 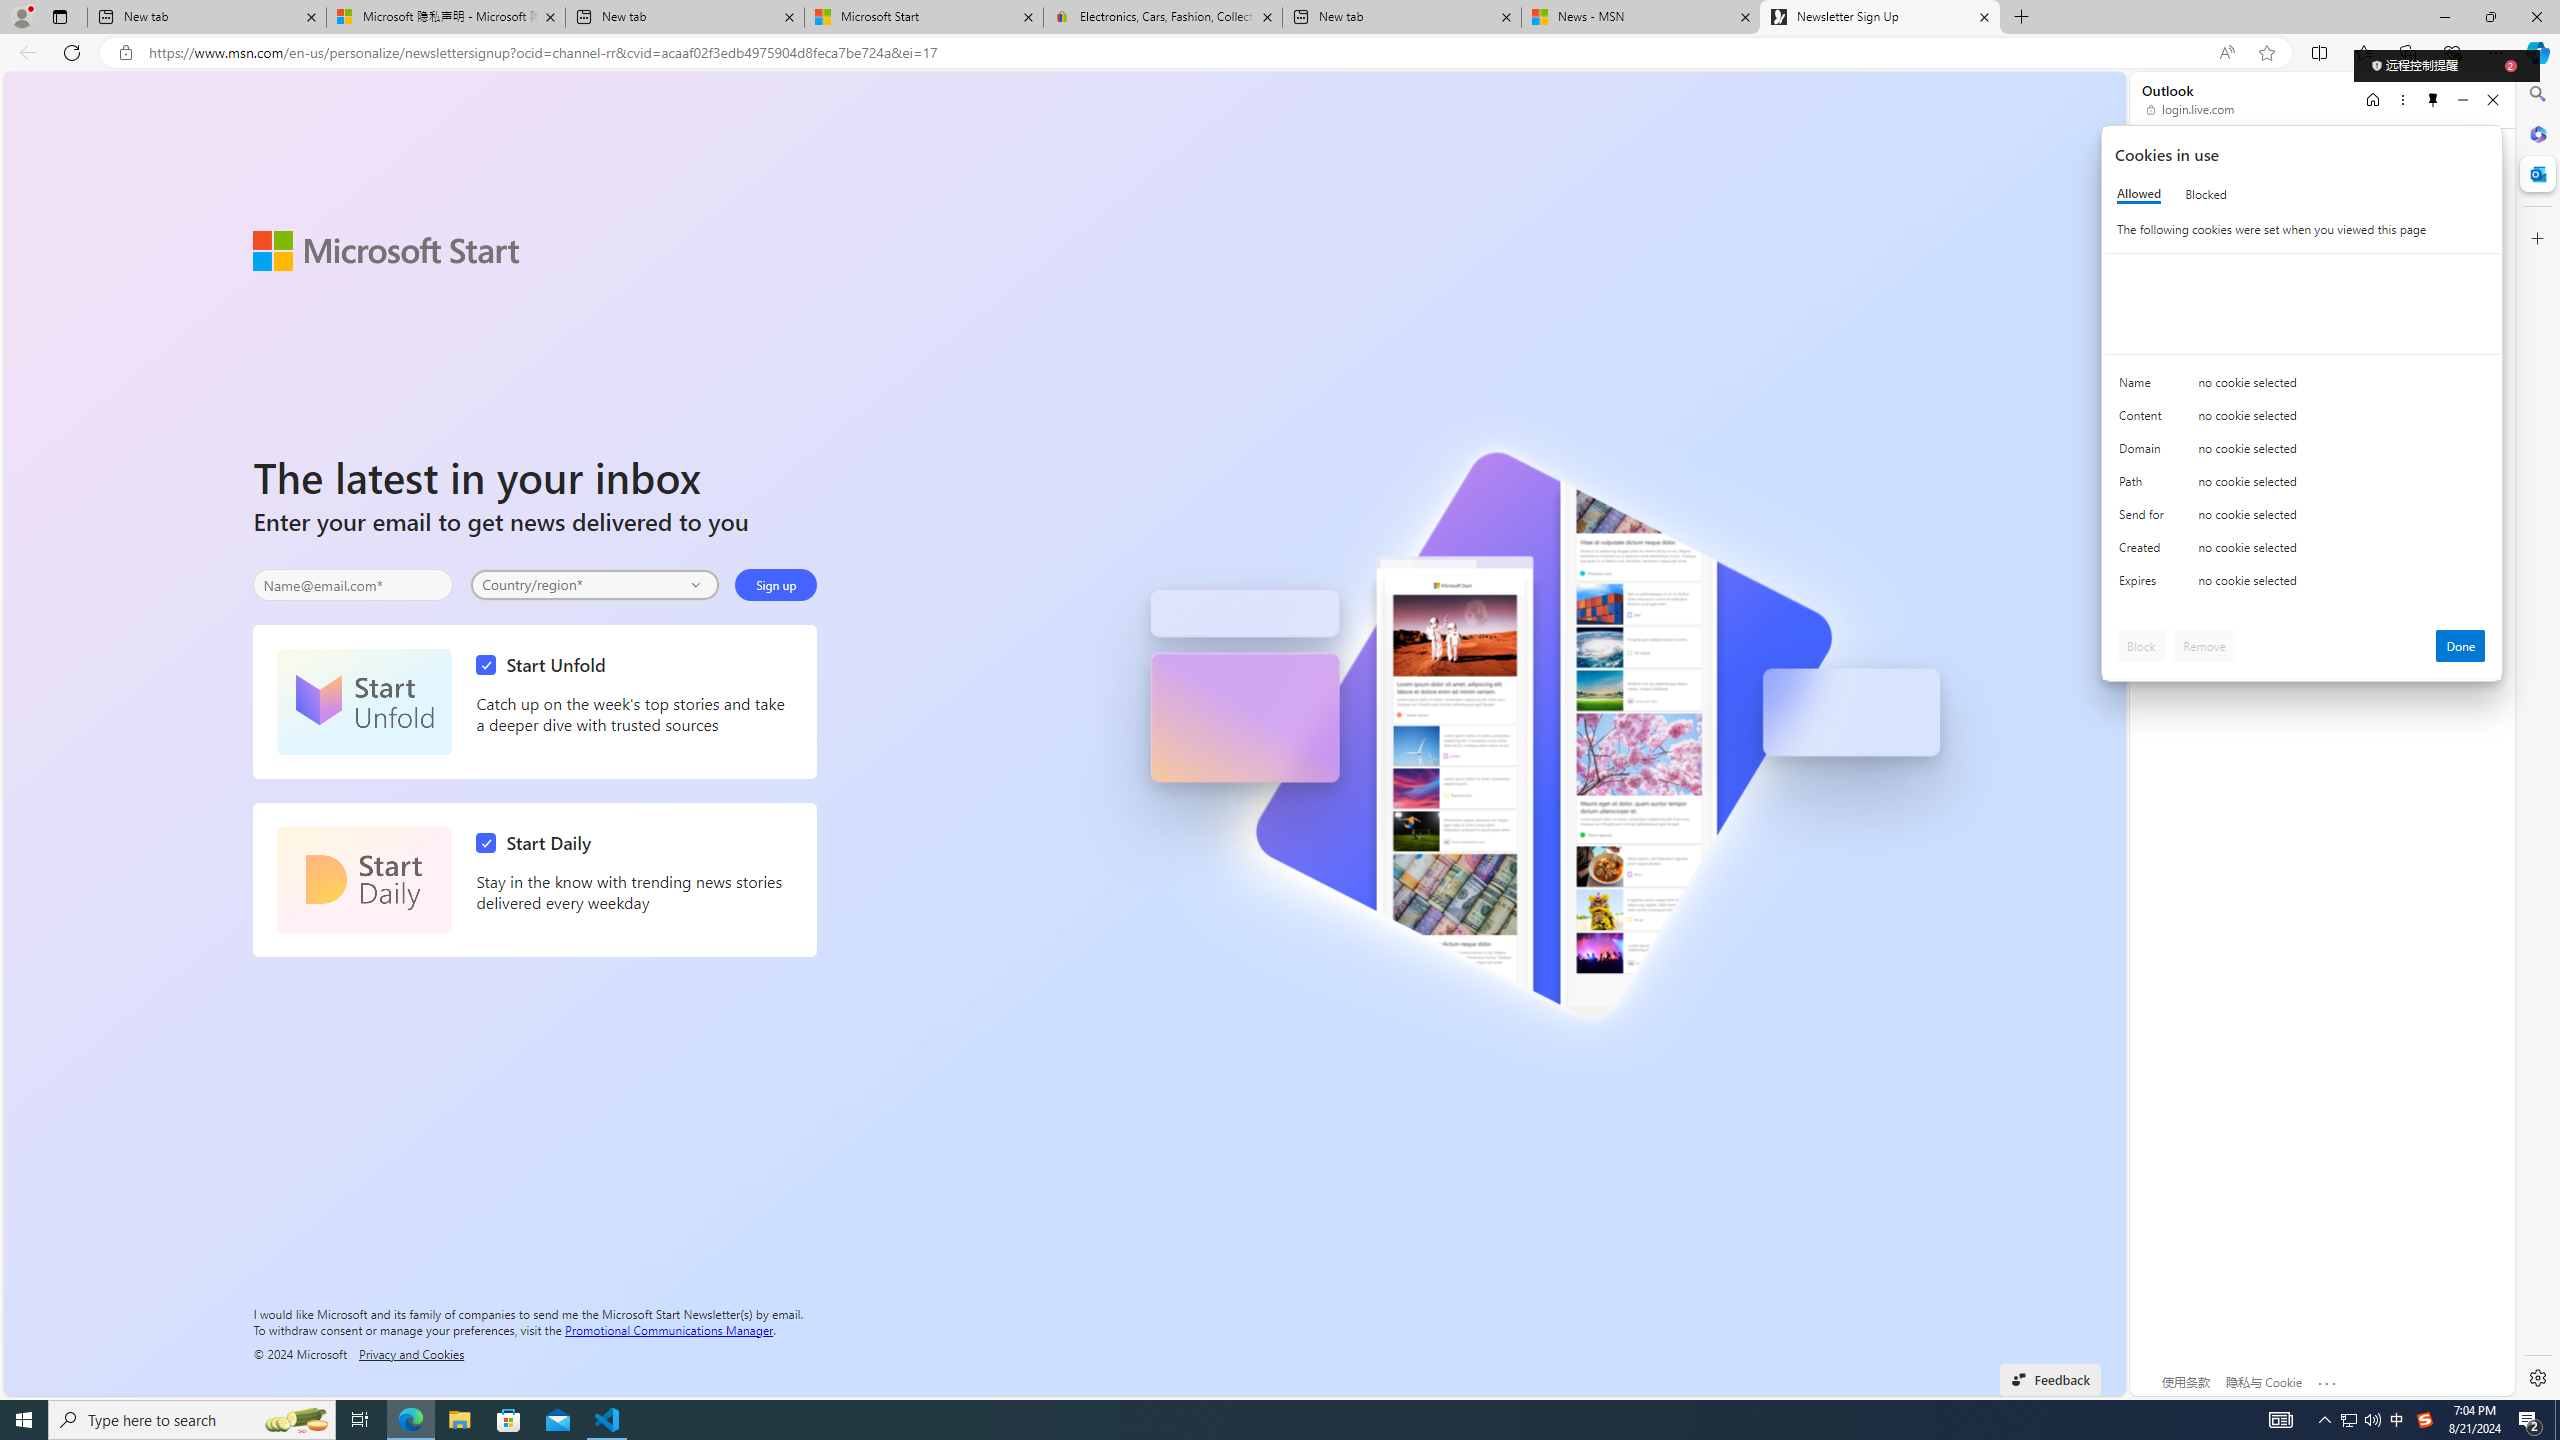 What do you see at coordinates (546, 665) in the screenshot?
I see `Start Unfold` at bounding box center [546, 665].